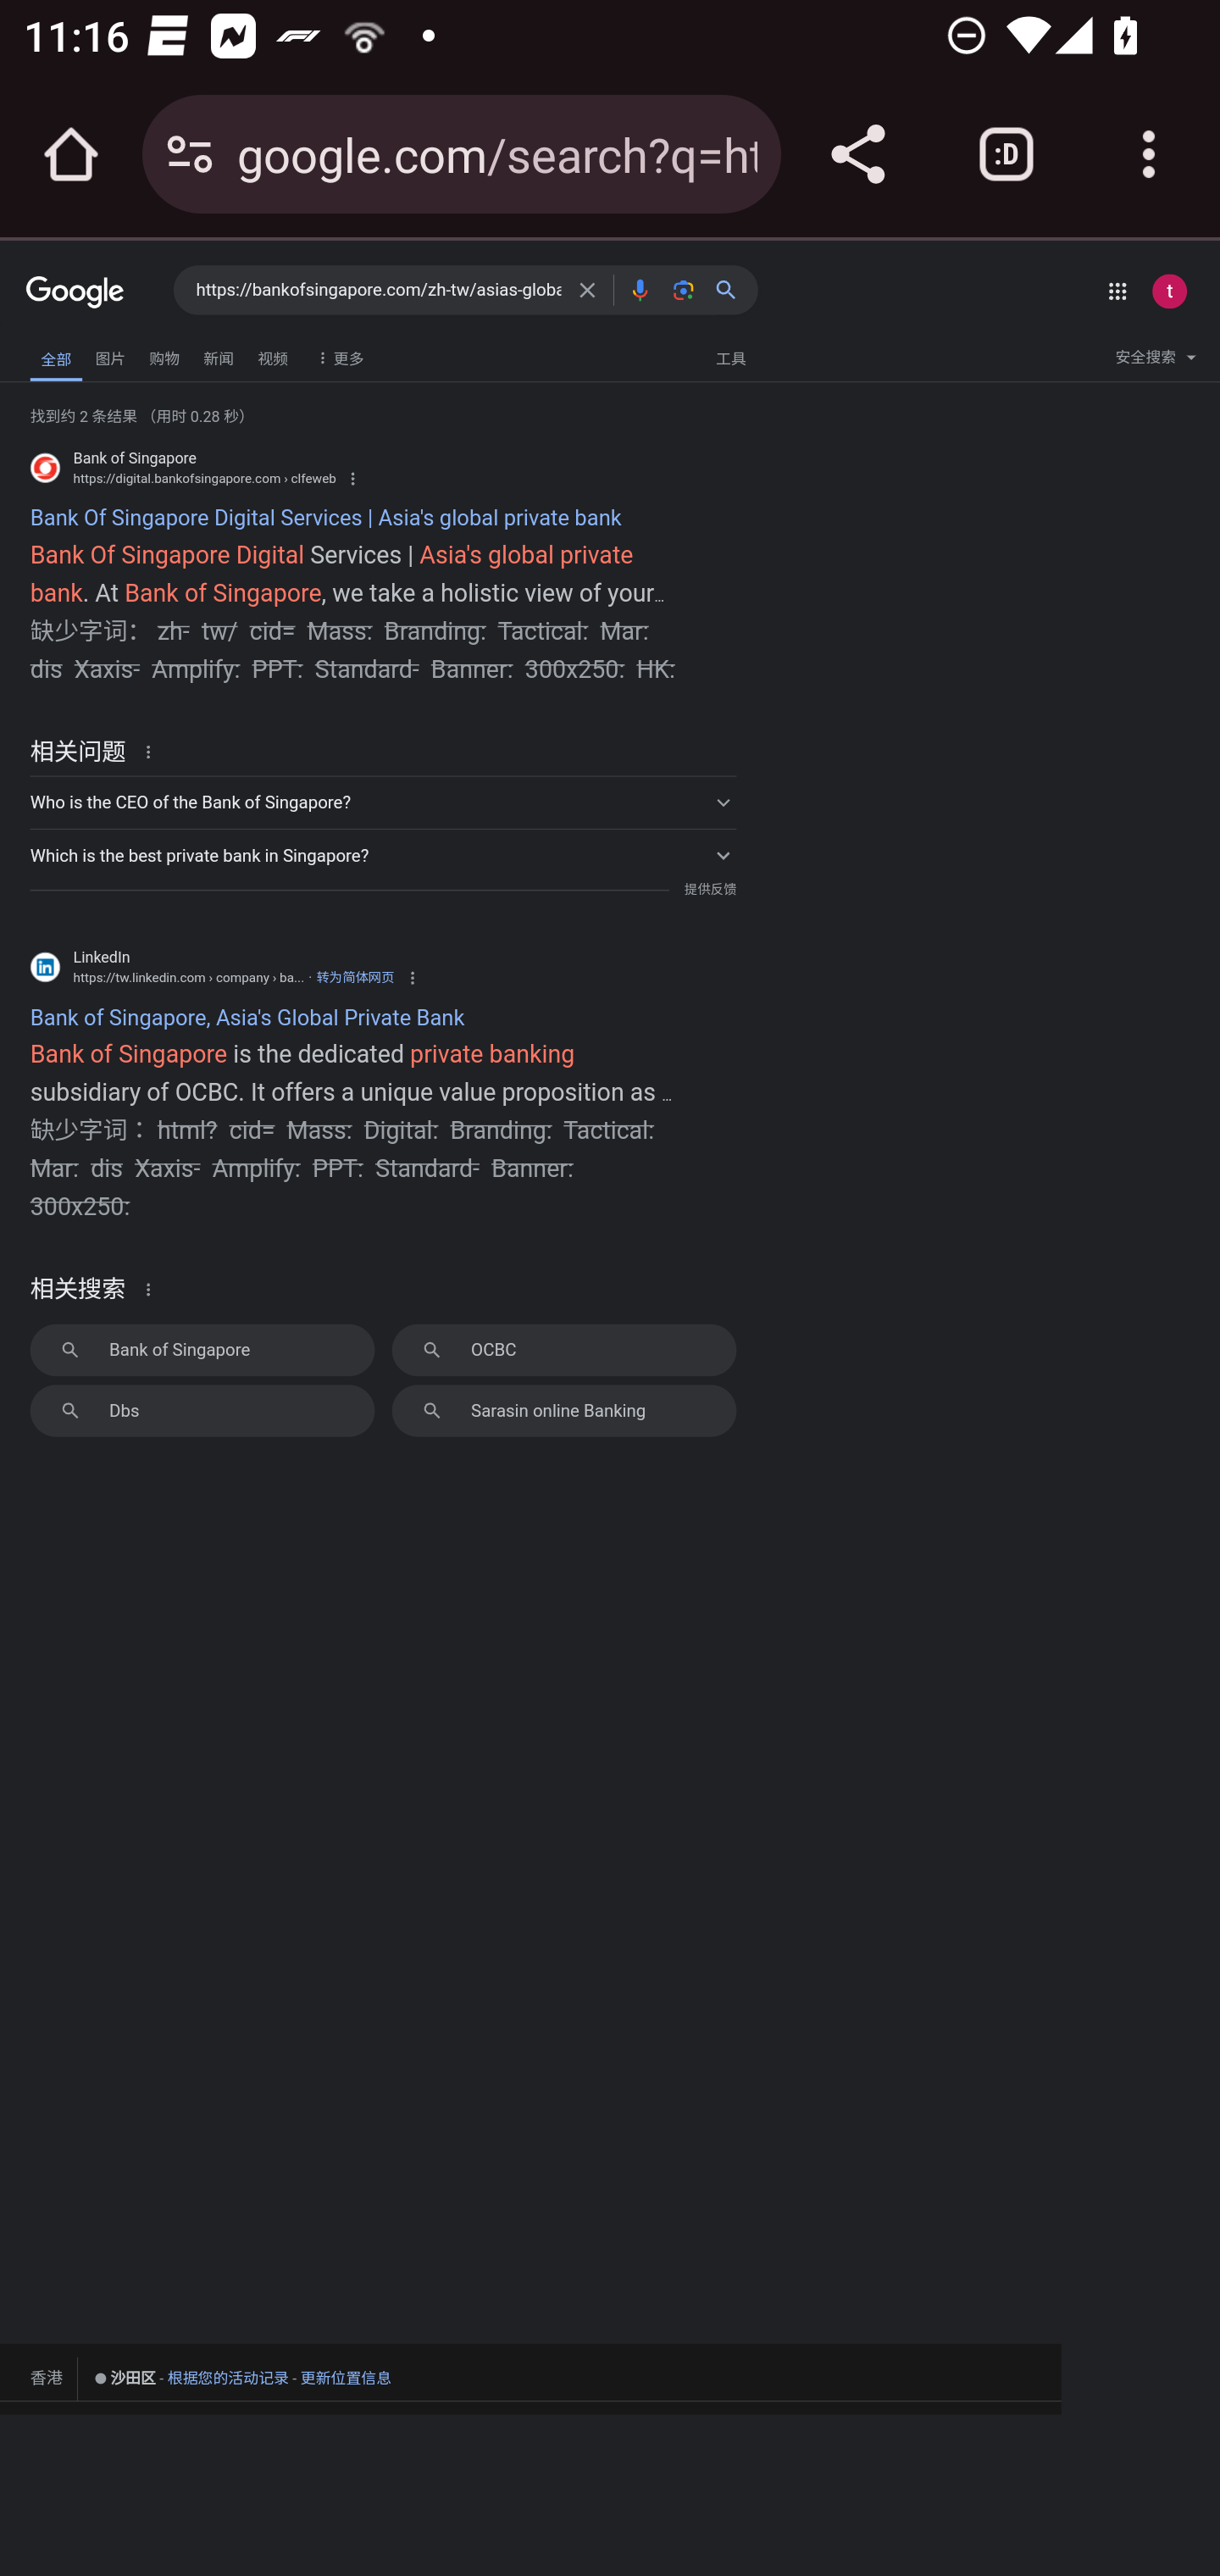 The width and height of the screenshot is (1220, 2576). I want to click on Who is the CEO of the Bank of Singapore?, so click(382, 802).